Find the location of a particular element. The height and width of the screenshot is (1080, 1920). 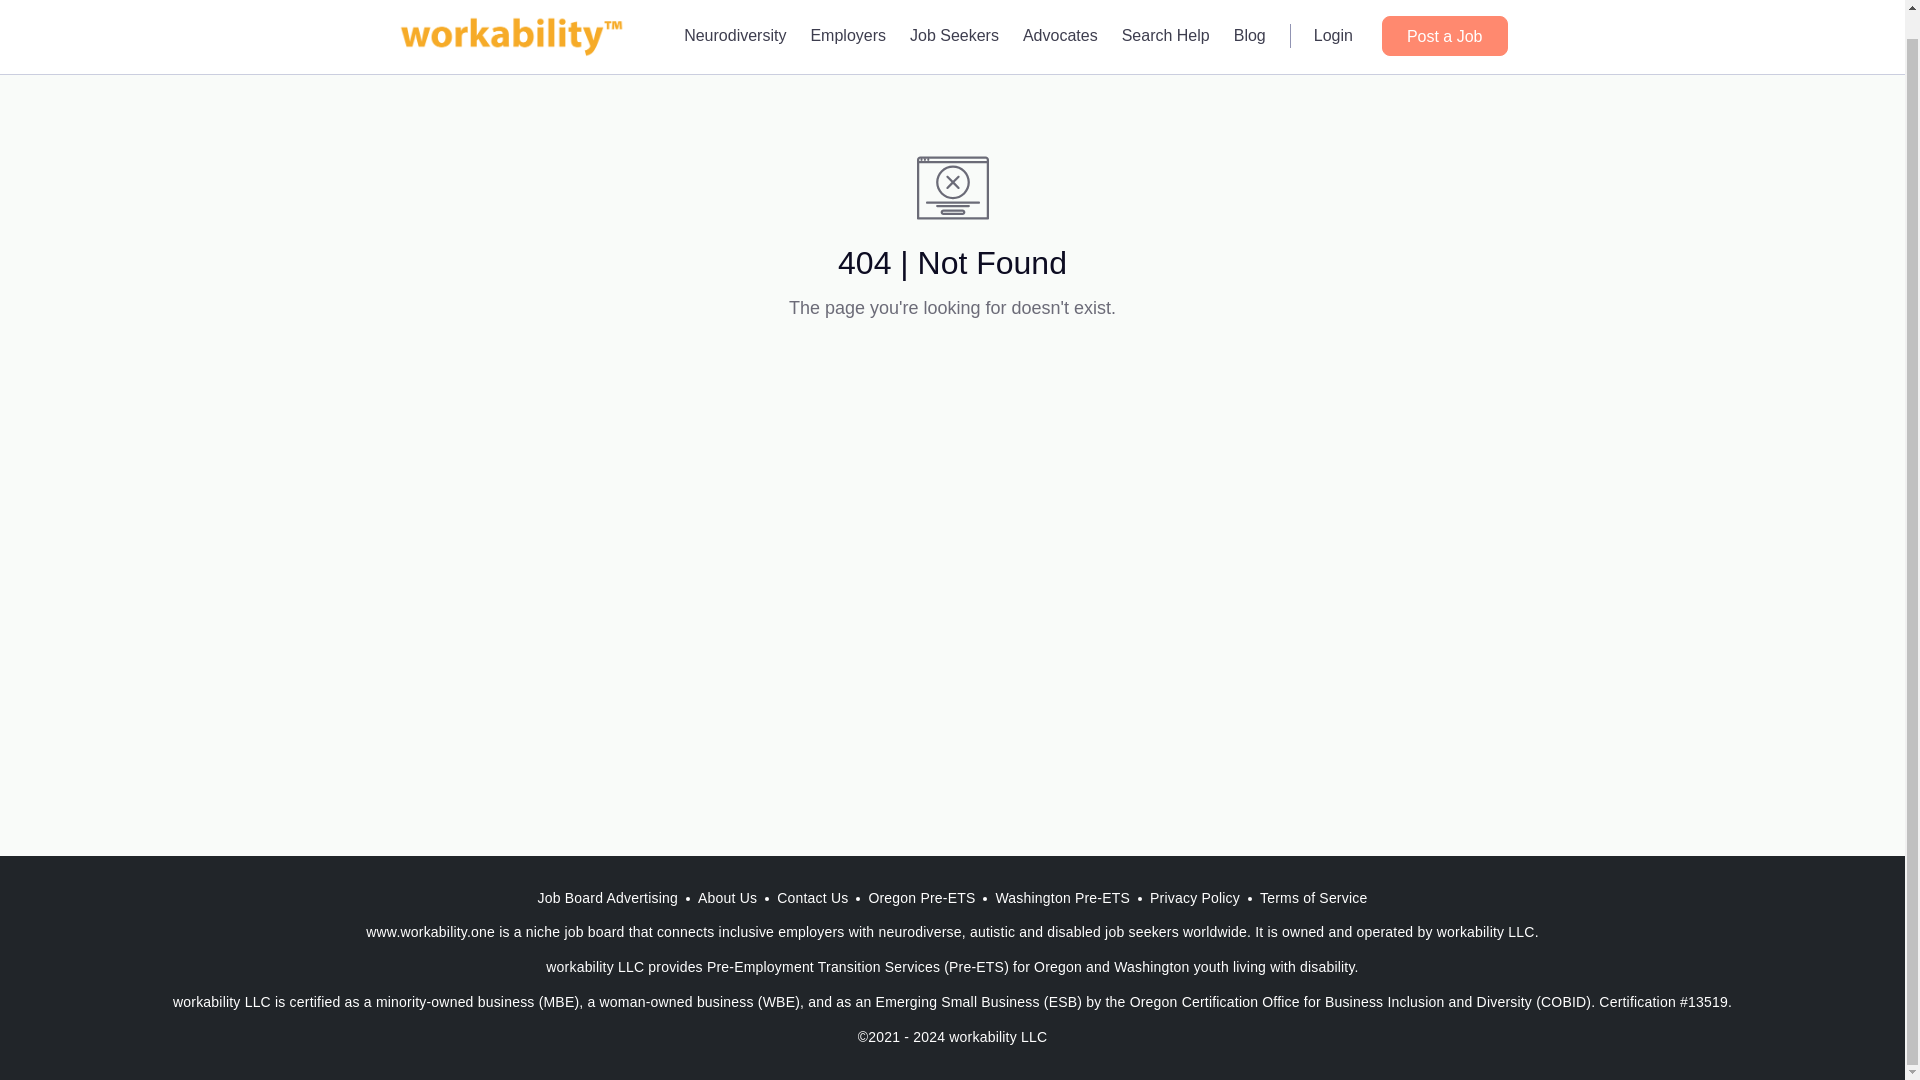

Employers is located at coordinates (848, 18).